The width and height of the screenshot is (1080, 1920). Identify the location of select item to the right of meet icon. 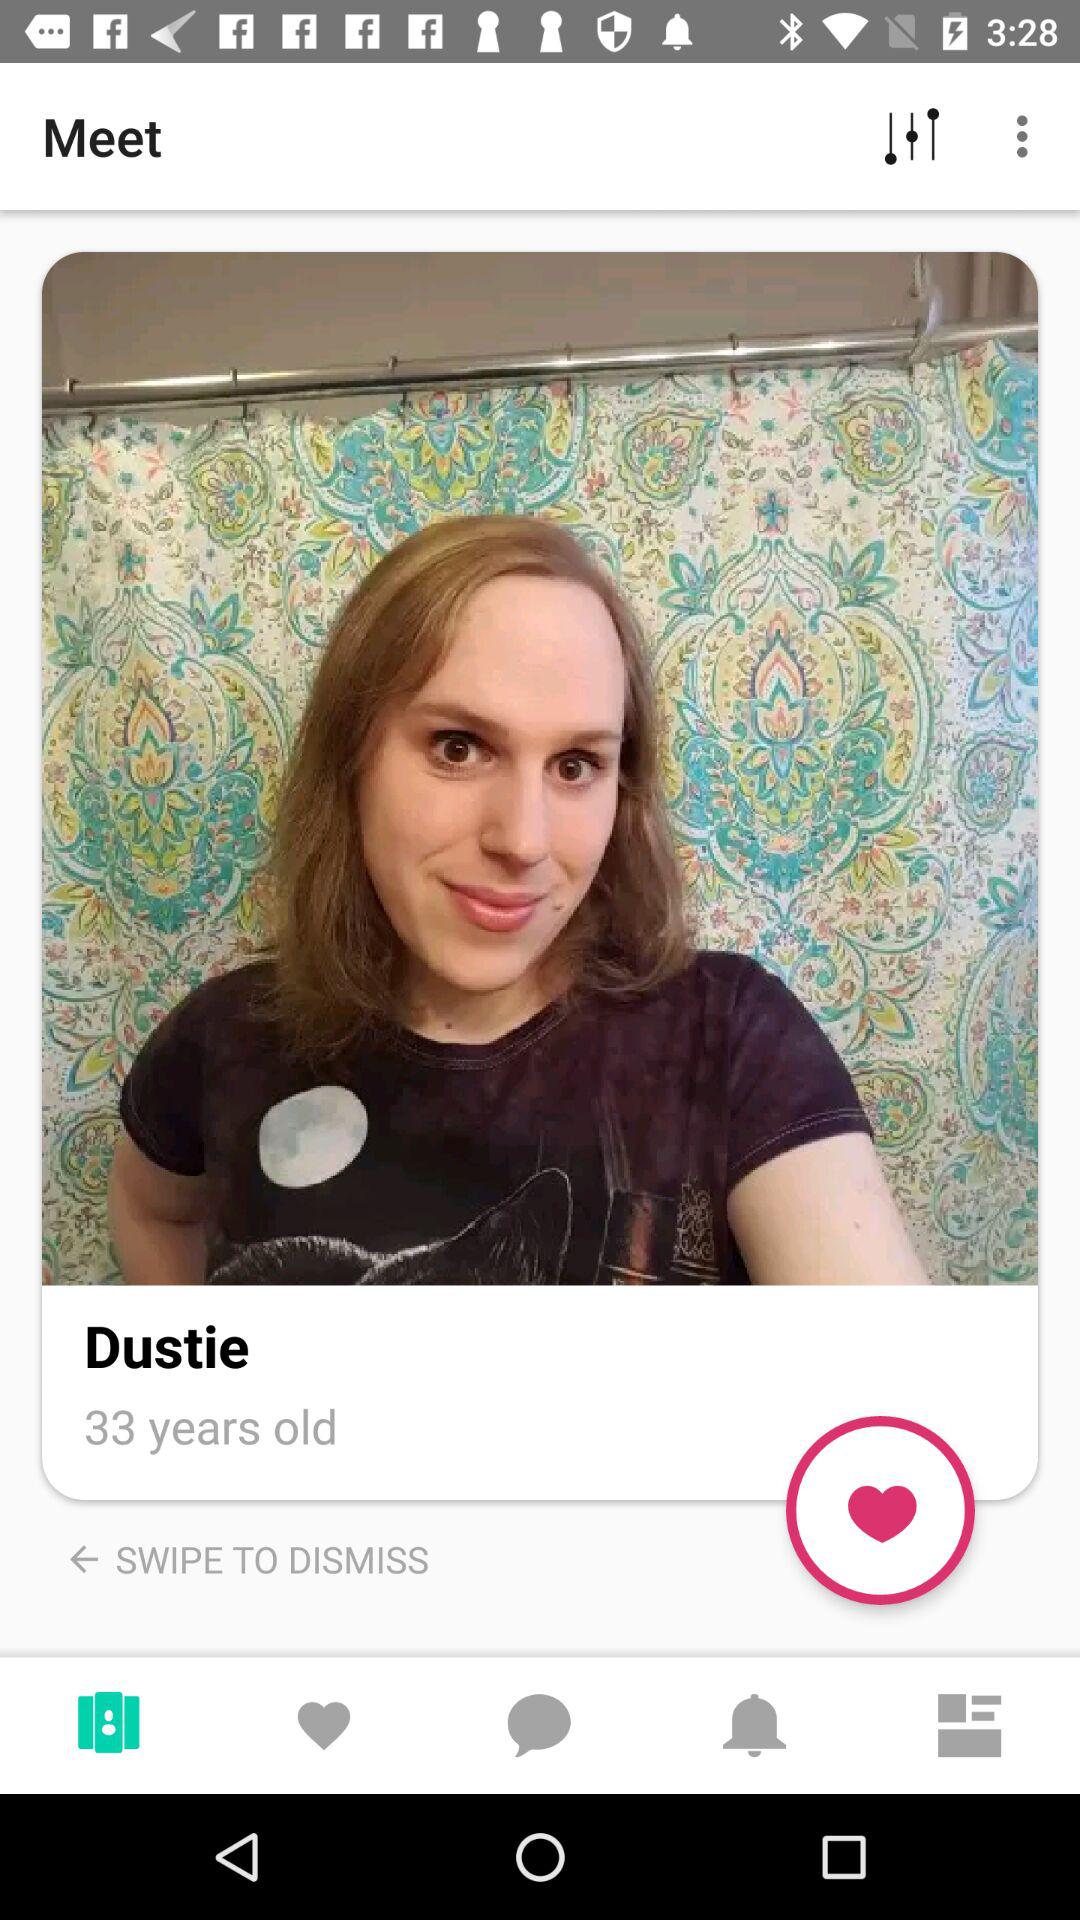
(912, 136).